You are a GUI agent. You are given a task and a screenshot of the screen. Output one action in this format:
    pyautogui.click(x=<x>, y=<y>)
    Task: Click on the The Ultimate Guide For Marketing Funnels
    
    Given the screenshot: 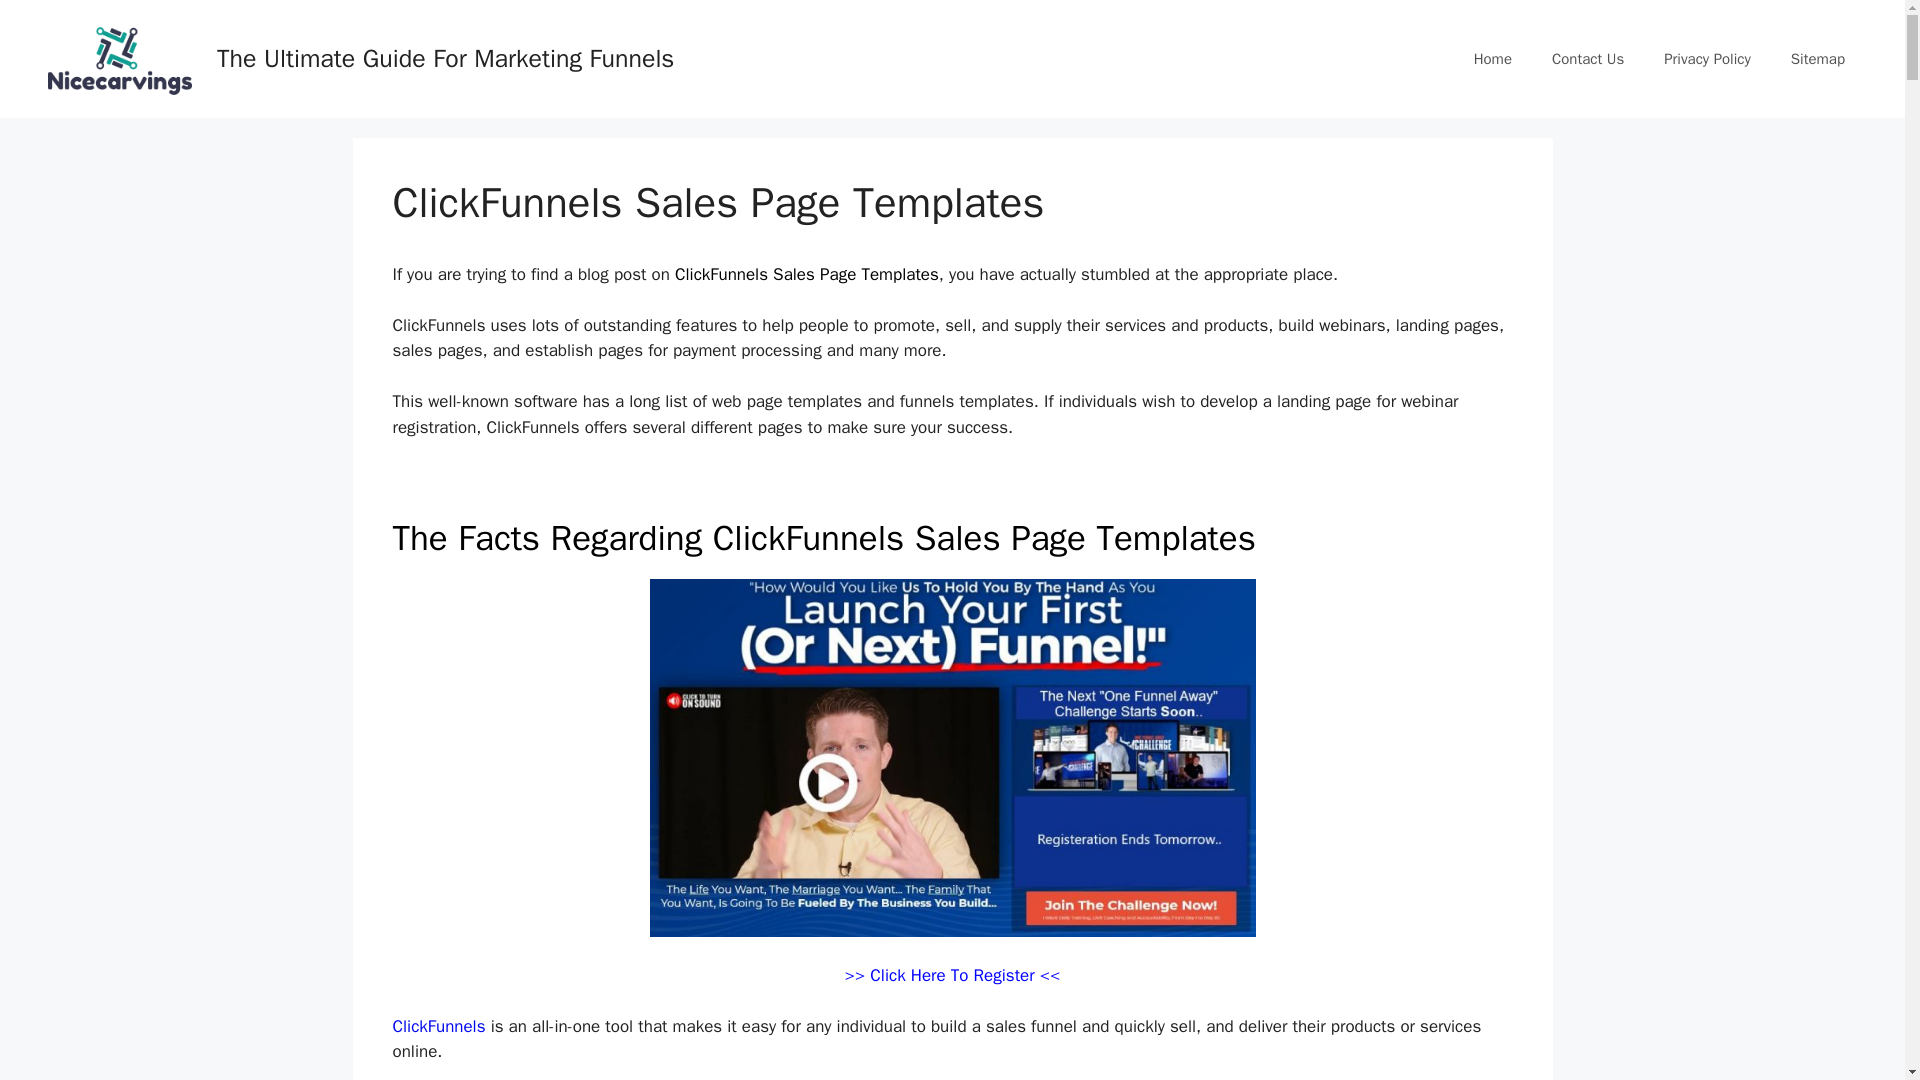 What is the action you would take?
    pyautogui.click(x=444, y=58)
    